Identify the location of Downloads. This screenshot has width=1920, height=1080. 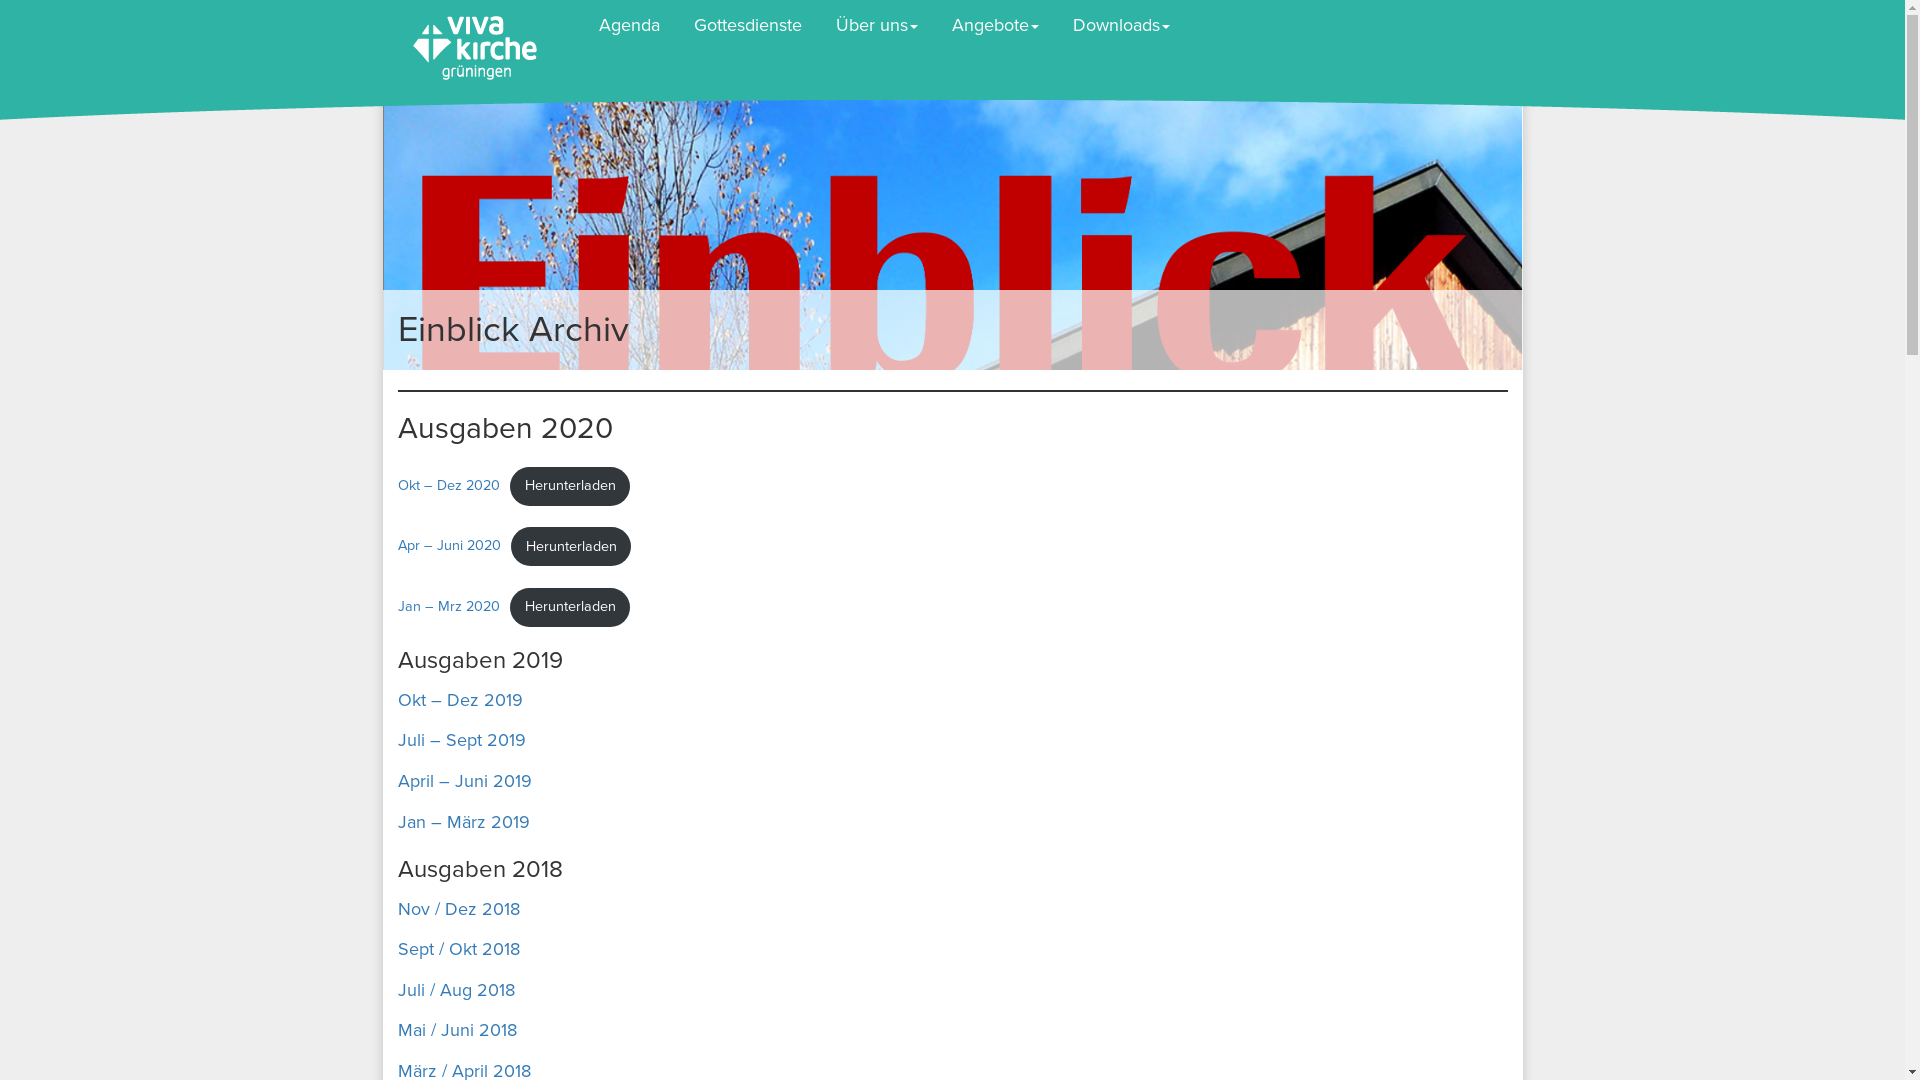
(1122, 25).